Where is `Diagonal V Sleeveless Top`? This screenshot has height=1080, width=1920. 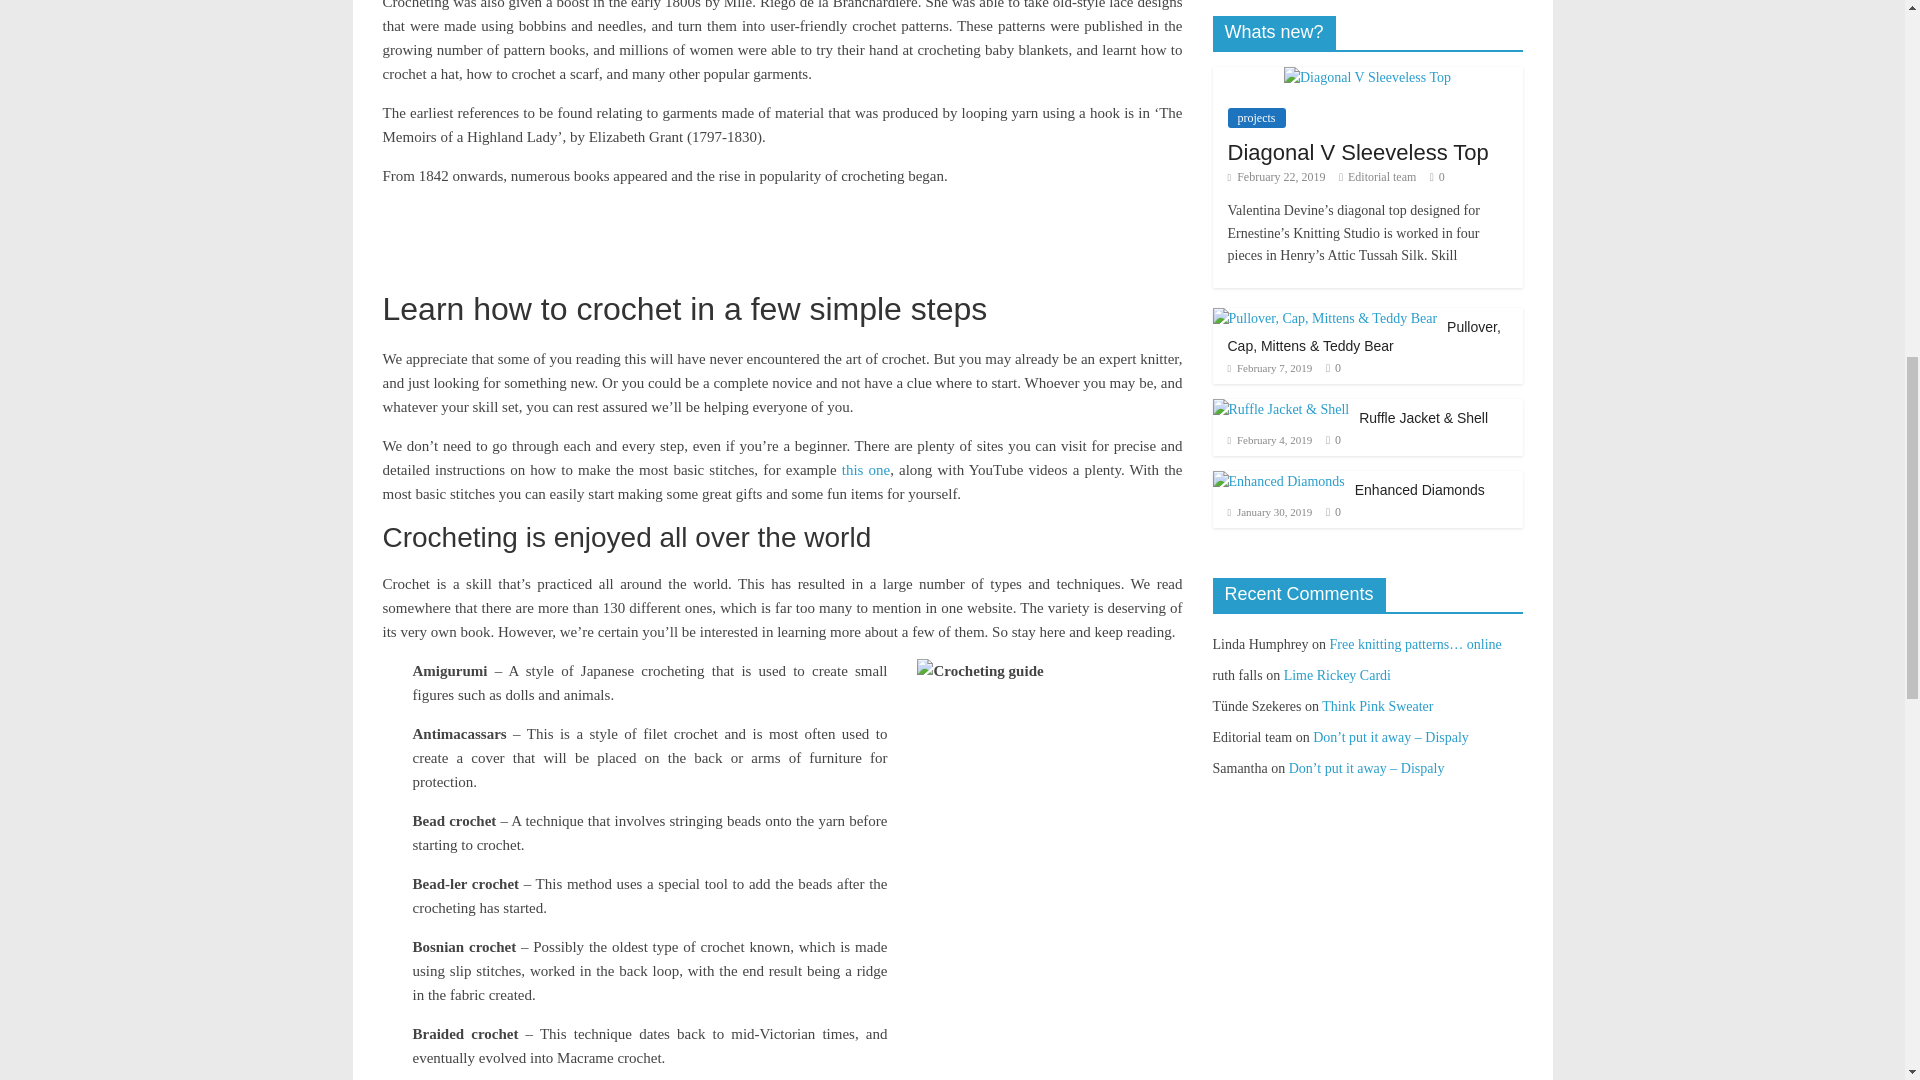
Diagonal V Sleeveless Top is located at coordinates (1368, 77).